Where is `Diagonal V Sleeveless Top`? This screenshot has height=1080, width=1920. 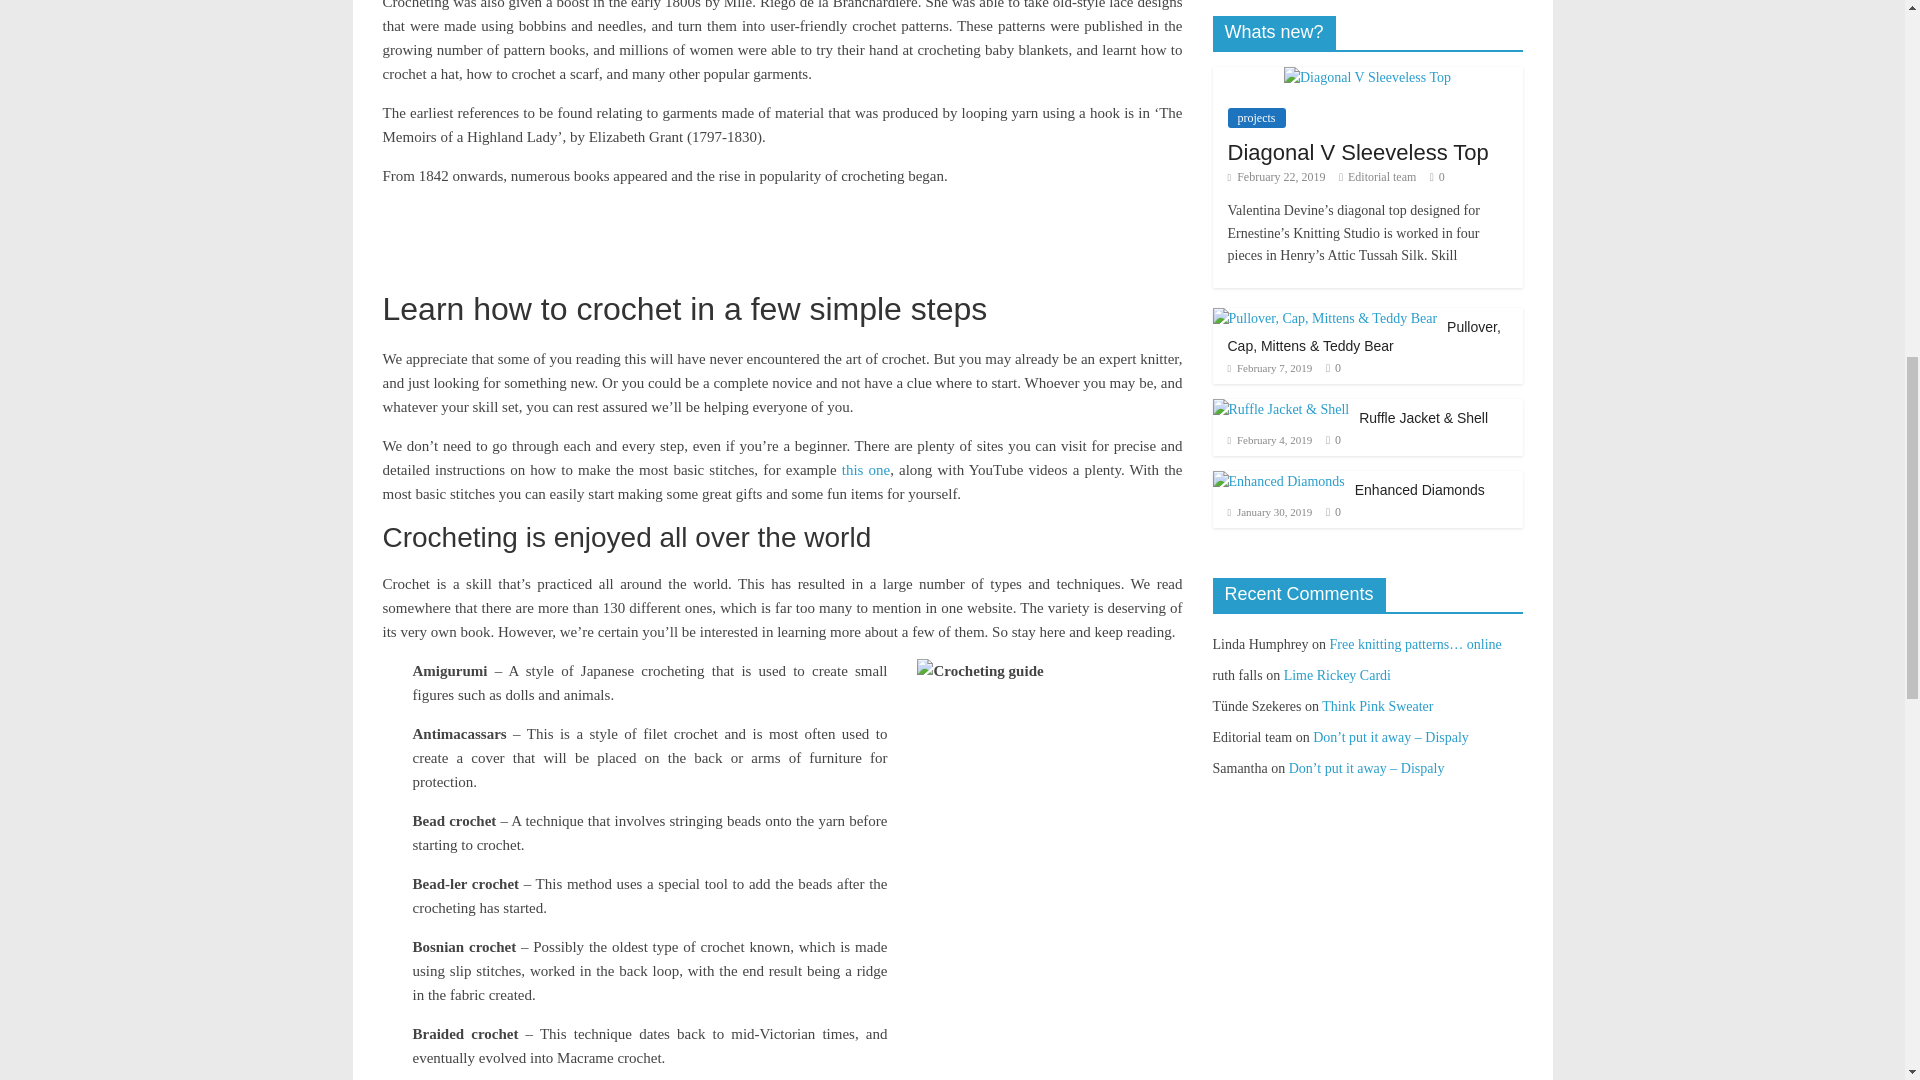
Diagonal V Sleeveless Top is located at coordinates (1368, 77).